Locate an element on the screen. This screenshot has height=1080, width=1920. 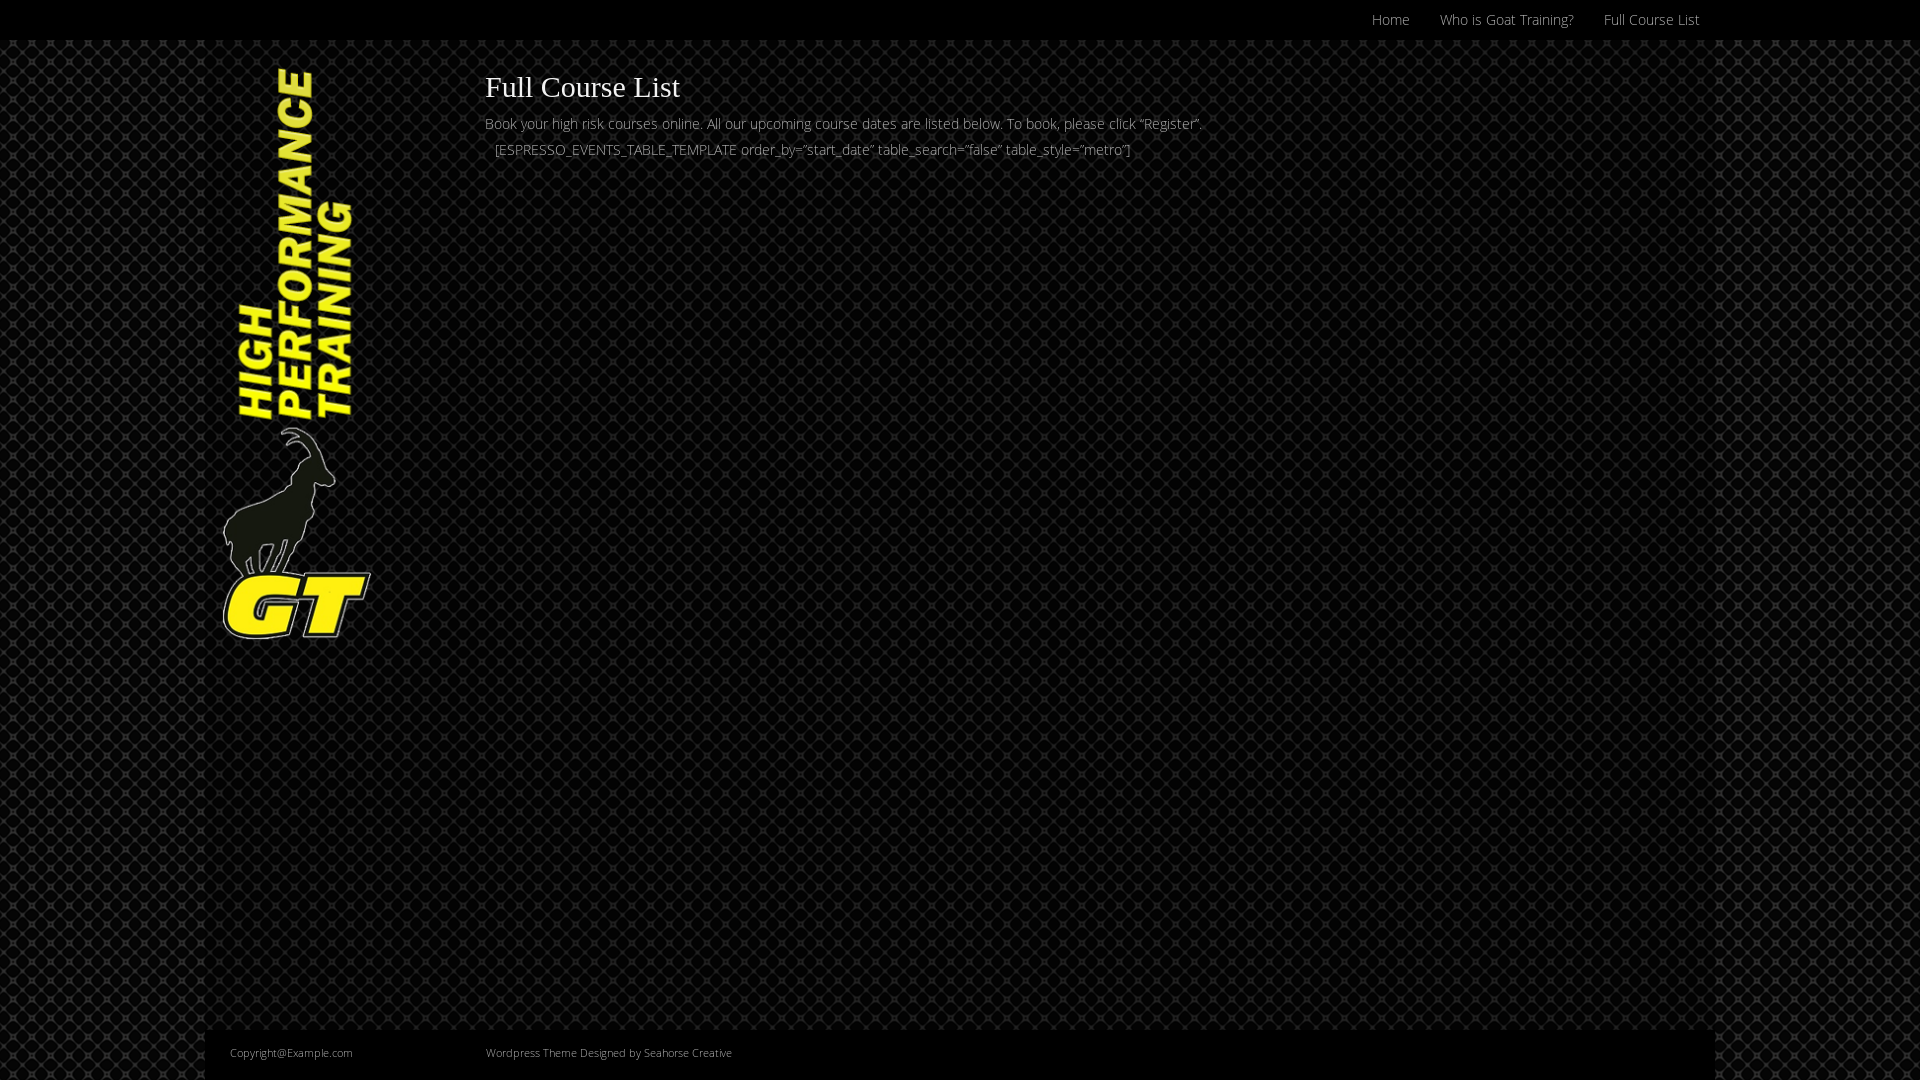
Who is Goat Training? is located at coordinates (1507, 20).